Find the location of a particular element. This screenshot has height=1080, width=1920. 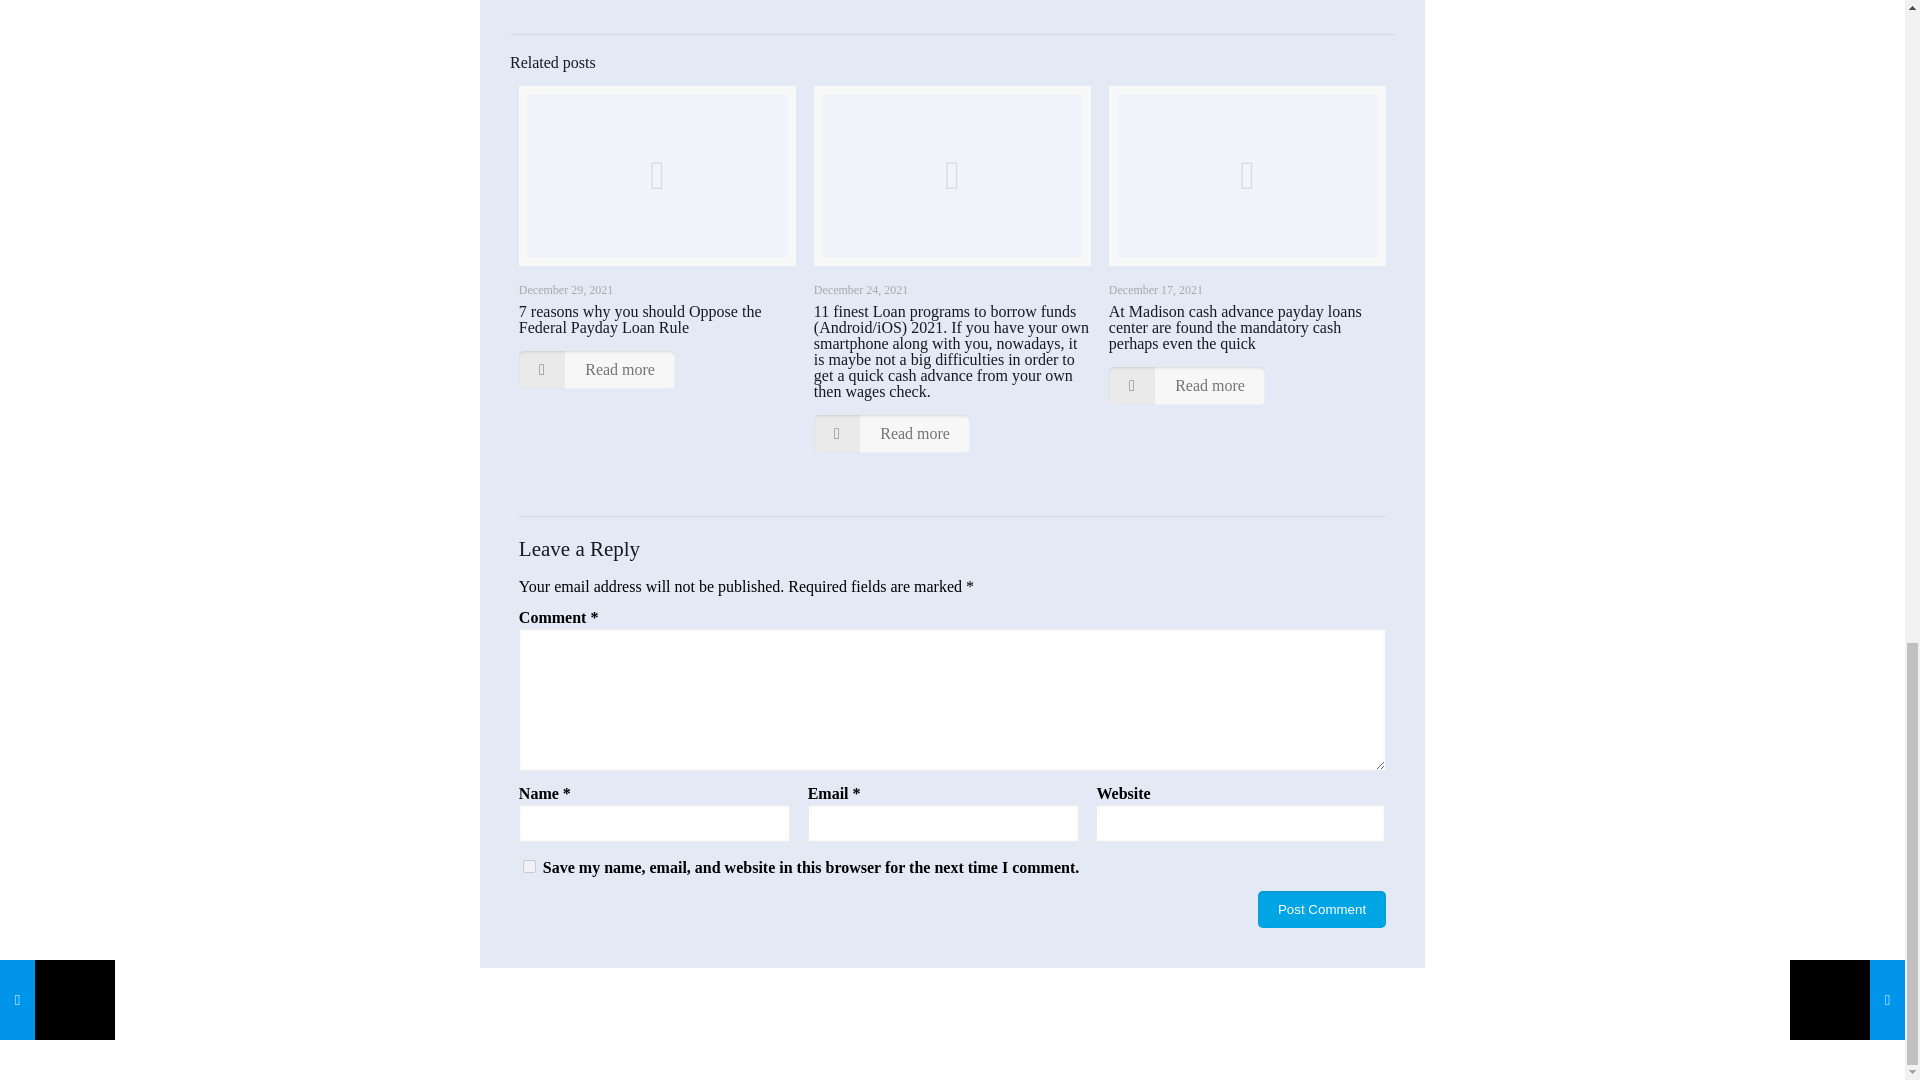

Read more is located at coordinates (1187, 386).